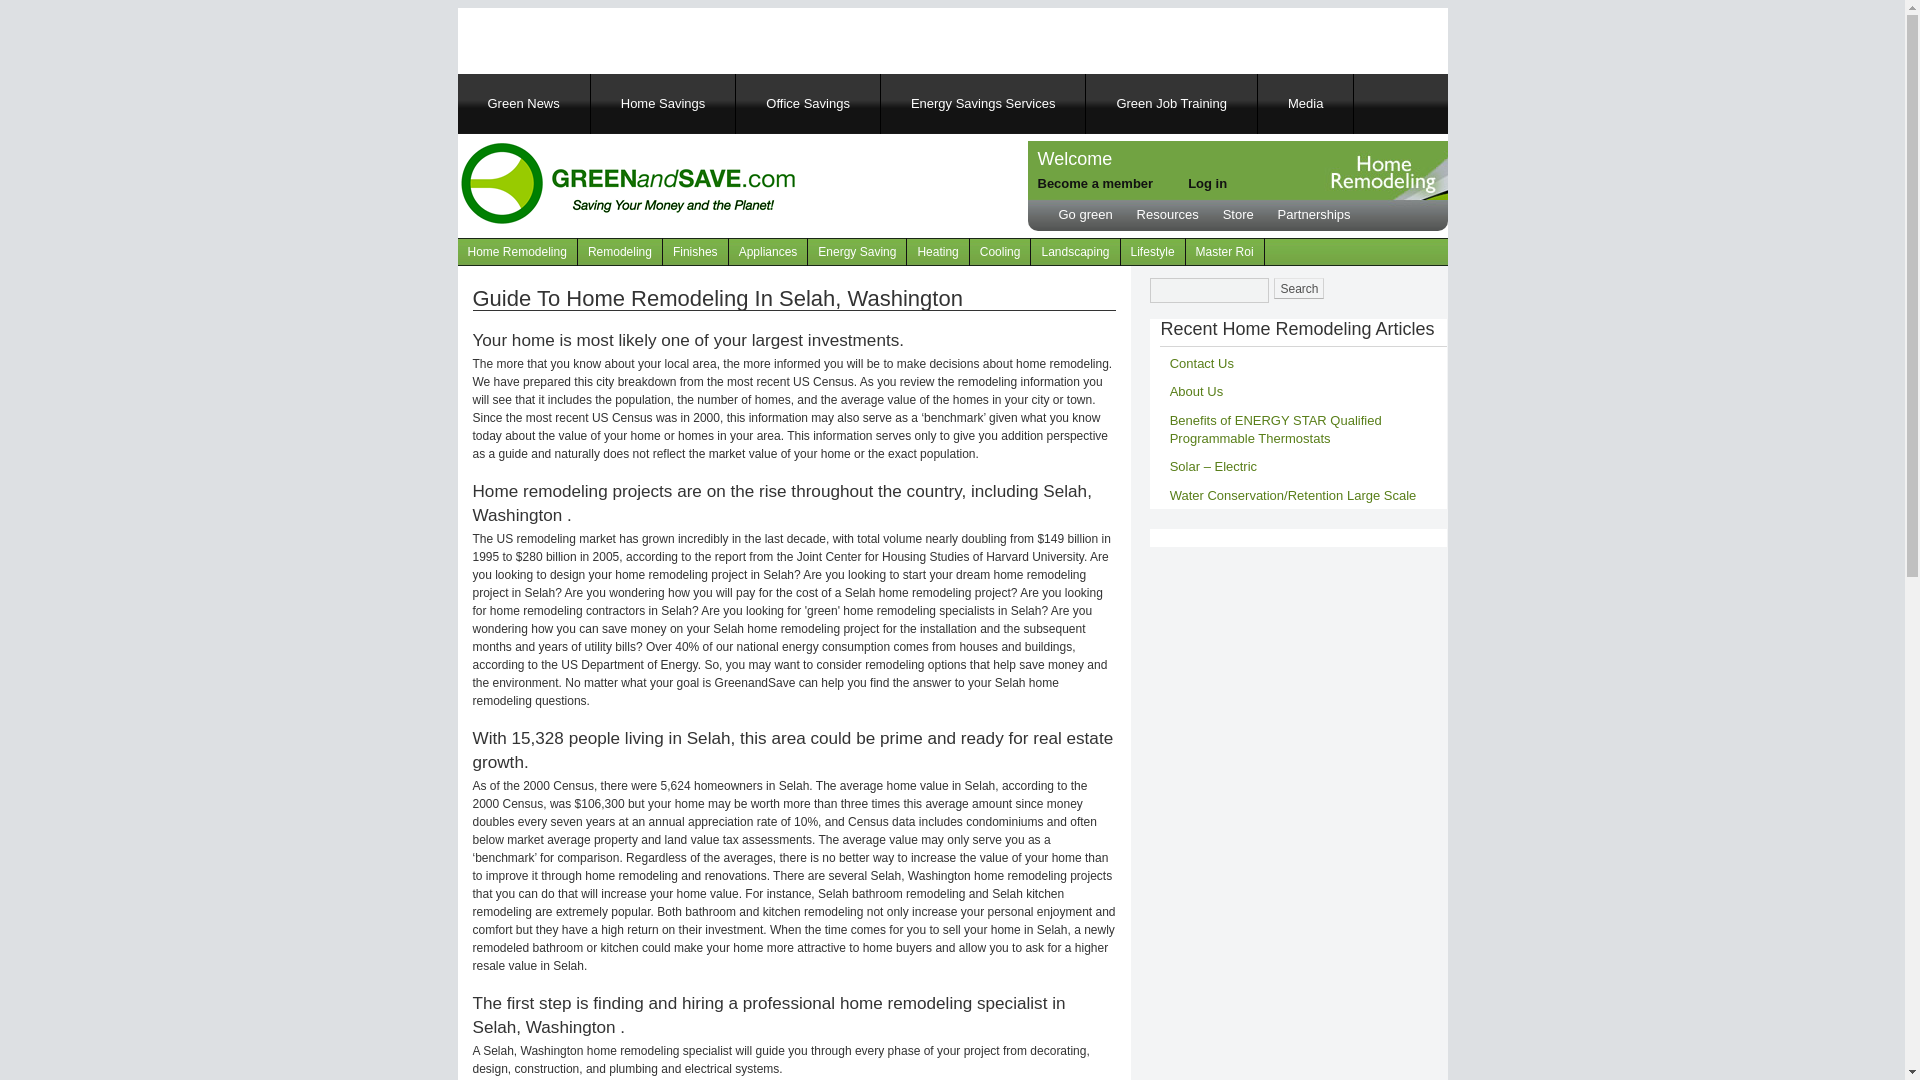  What do you see at coordinates (524, 104) in the screenshot?
I see `Green News` at bounding box center [524, 104].